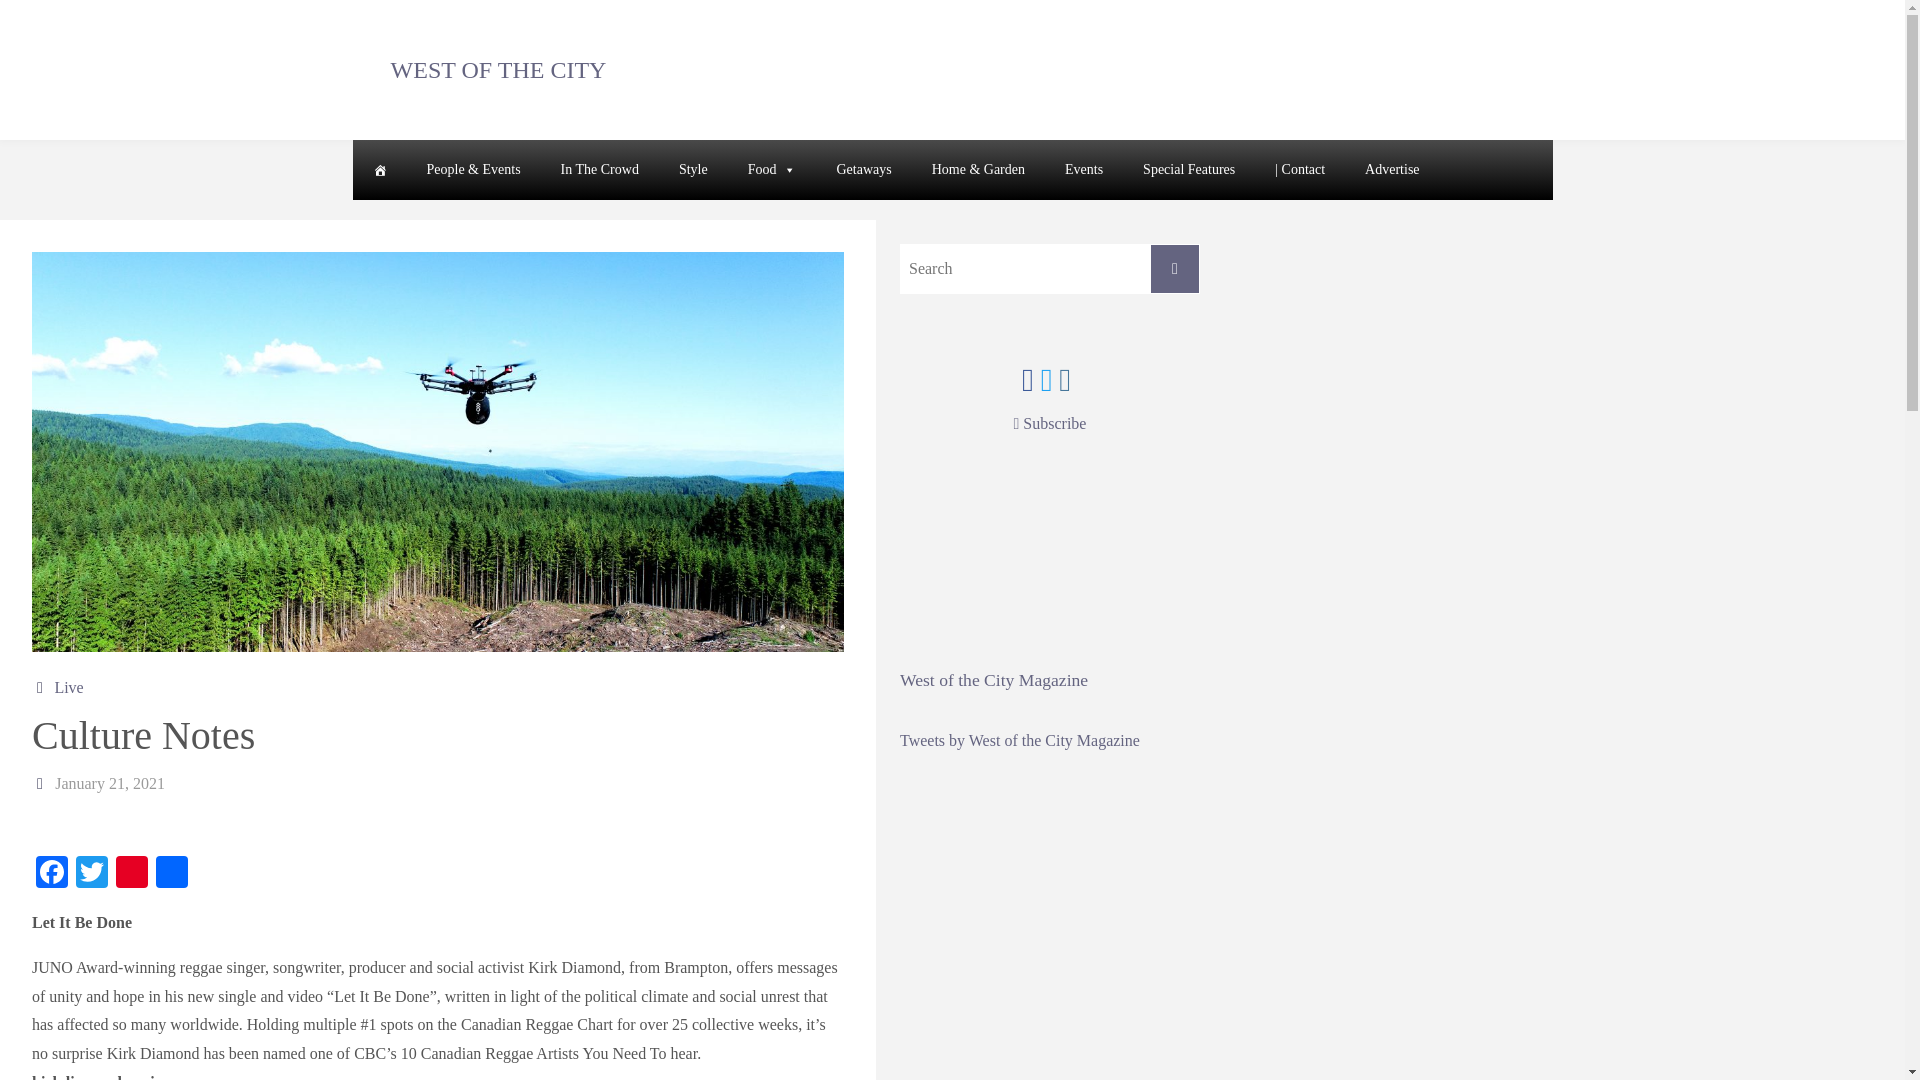 The height and width of the screenshot is (1080, 1920). Describe the element at coordinates (600, 170) in the screenshot. I see `In The Crowd` at that location.